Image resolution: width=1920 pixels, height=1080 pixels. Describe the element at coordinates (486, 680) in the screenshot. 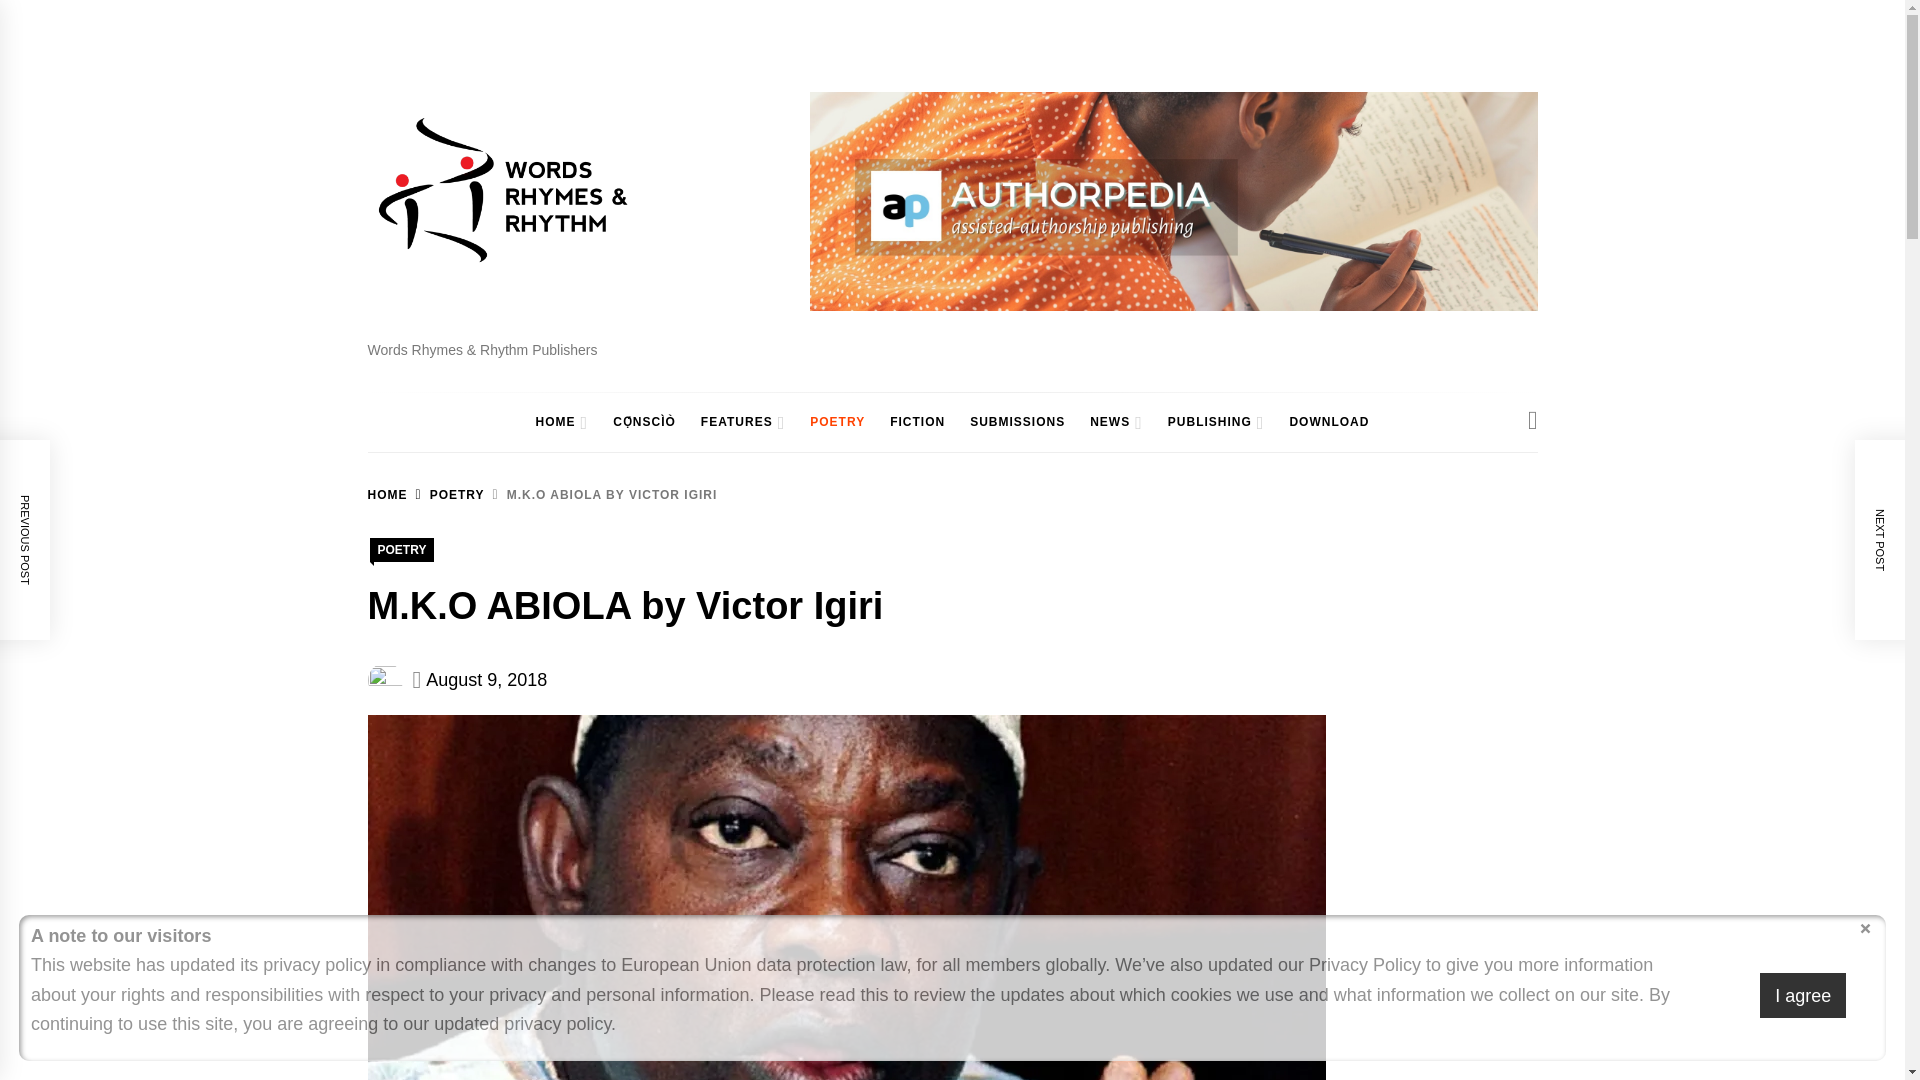

I see `August 9, 2018` at that location.